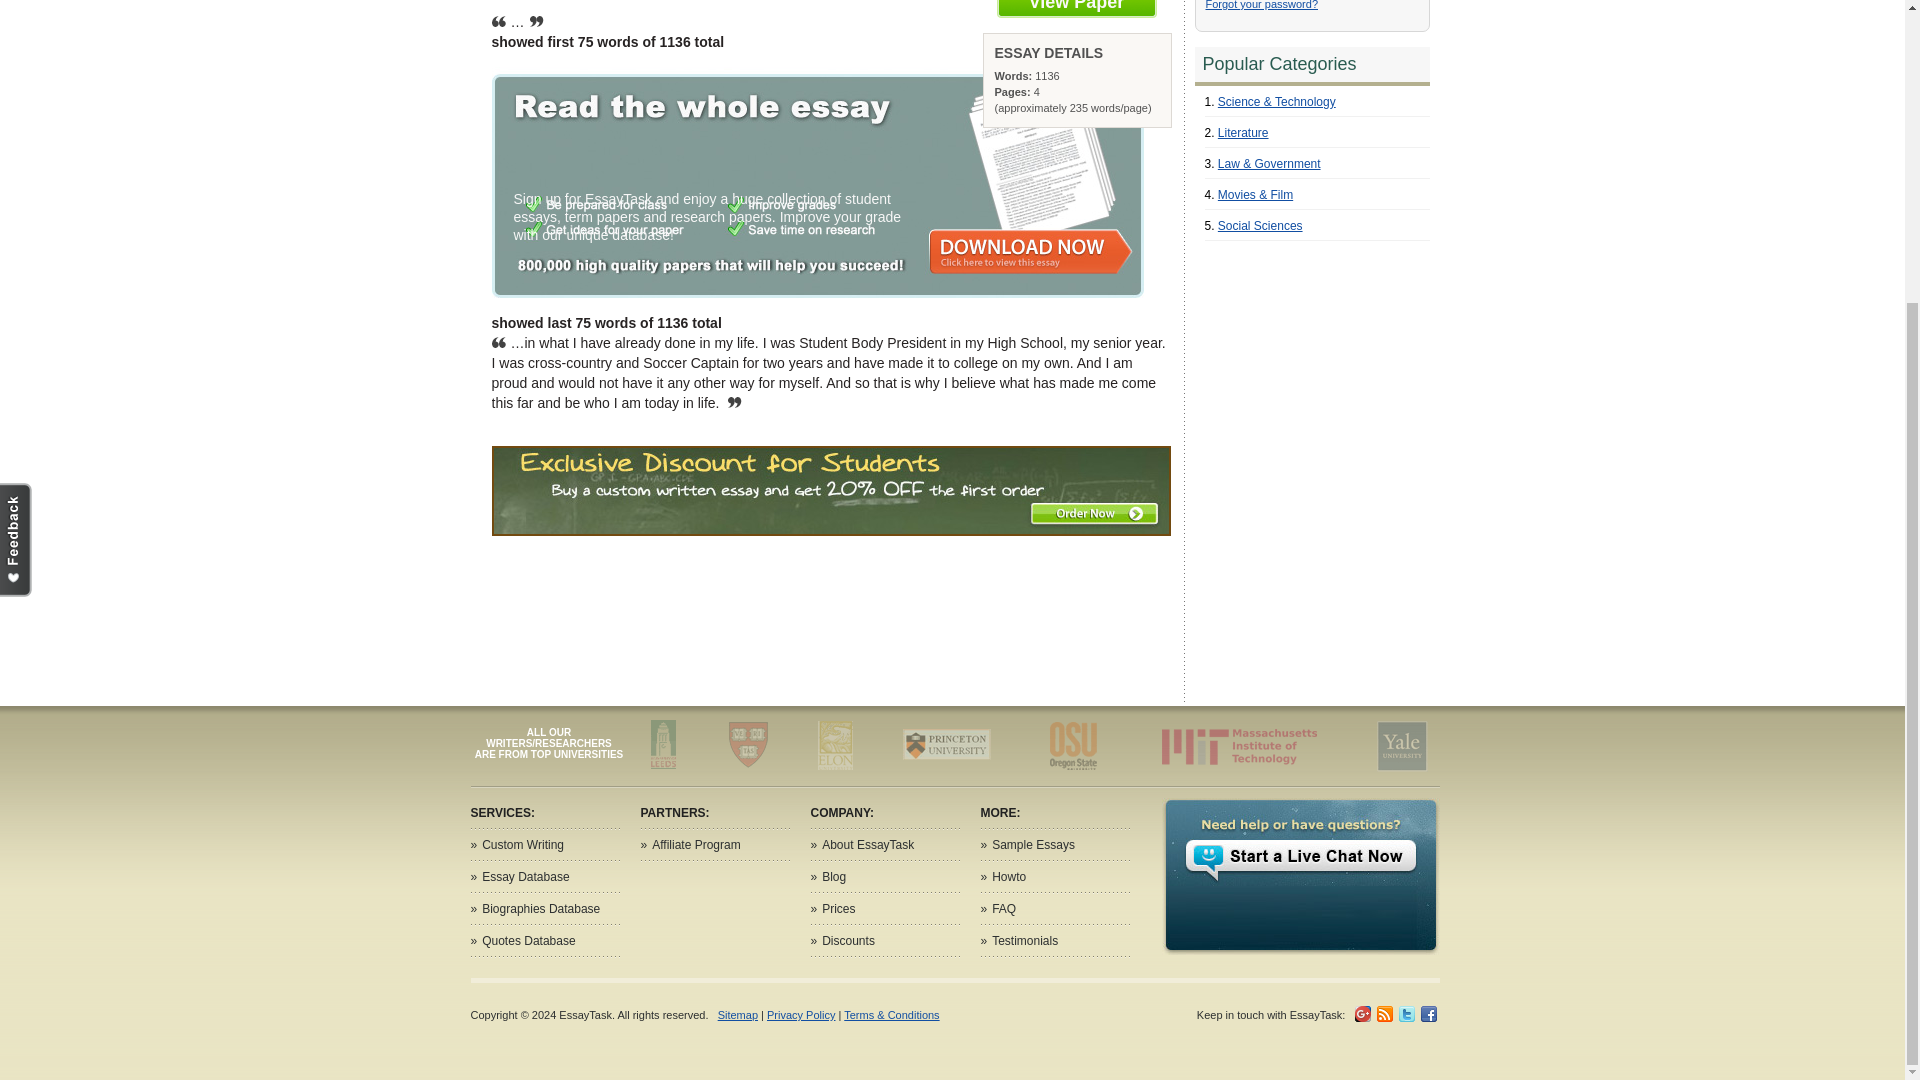 The height and width of the screenshot is (1080, 1920). I want to click on About EssayTask, so click(867, 845).